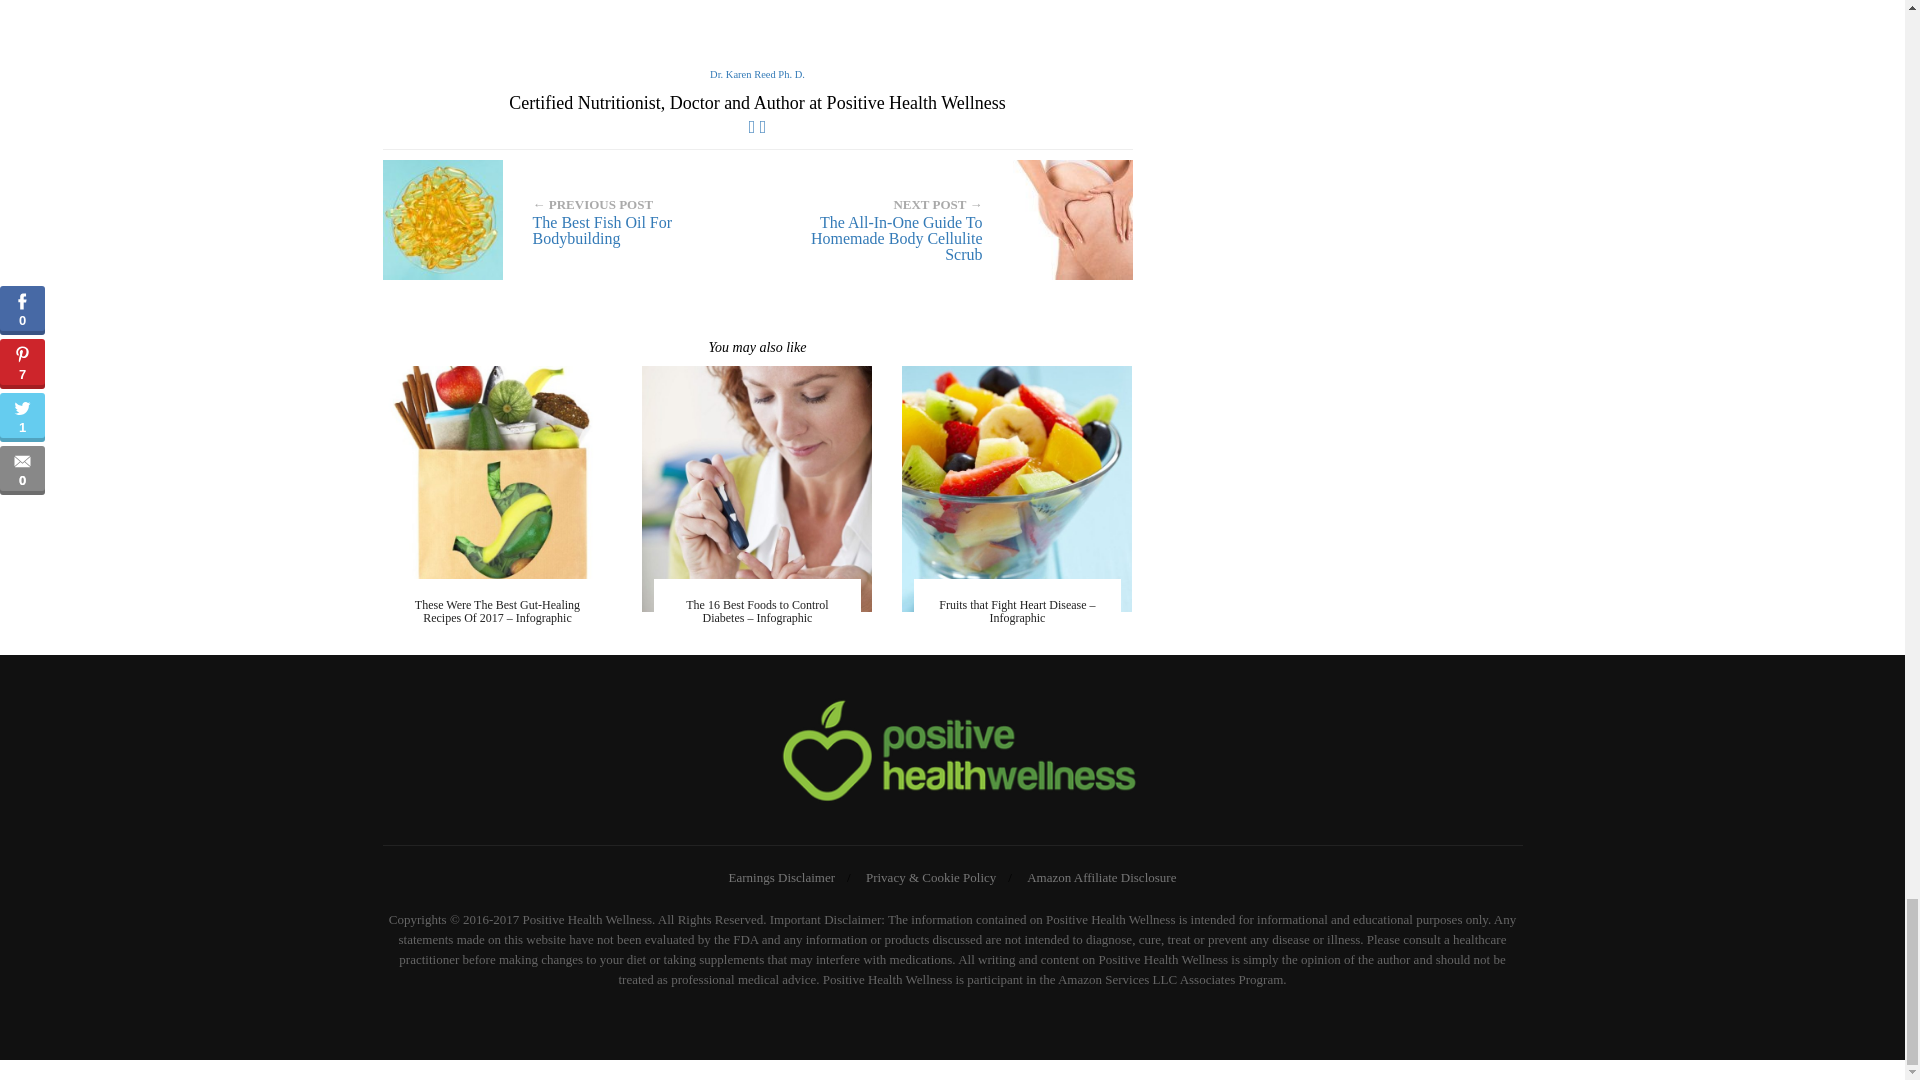  Describe the element at coordinates (782, 877) in the screenshot. I see `Earnings Disclaimer` at that location.